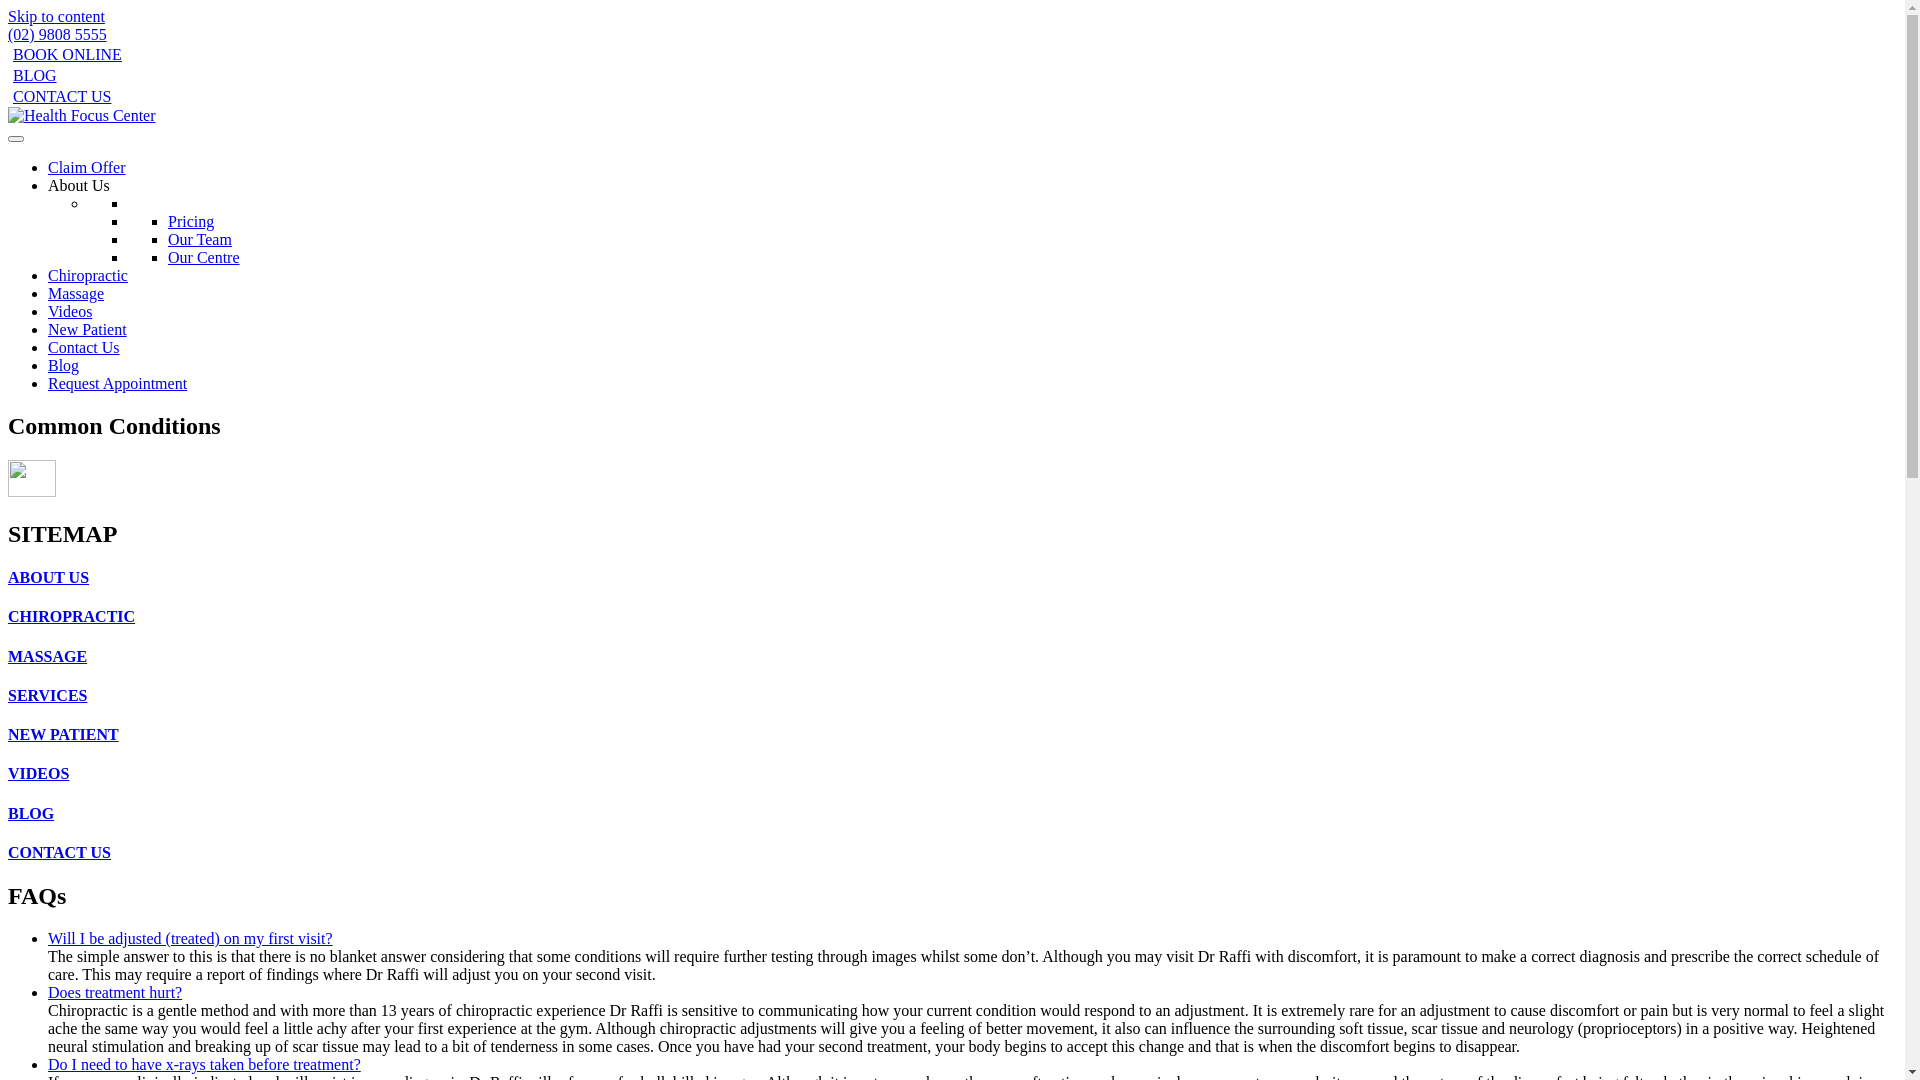  I want to click on Our Team, so click(200, 240).